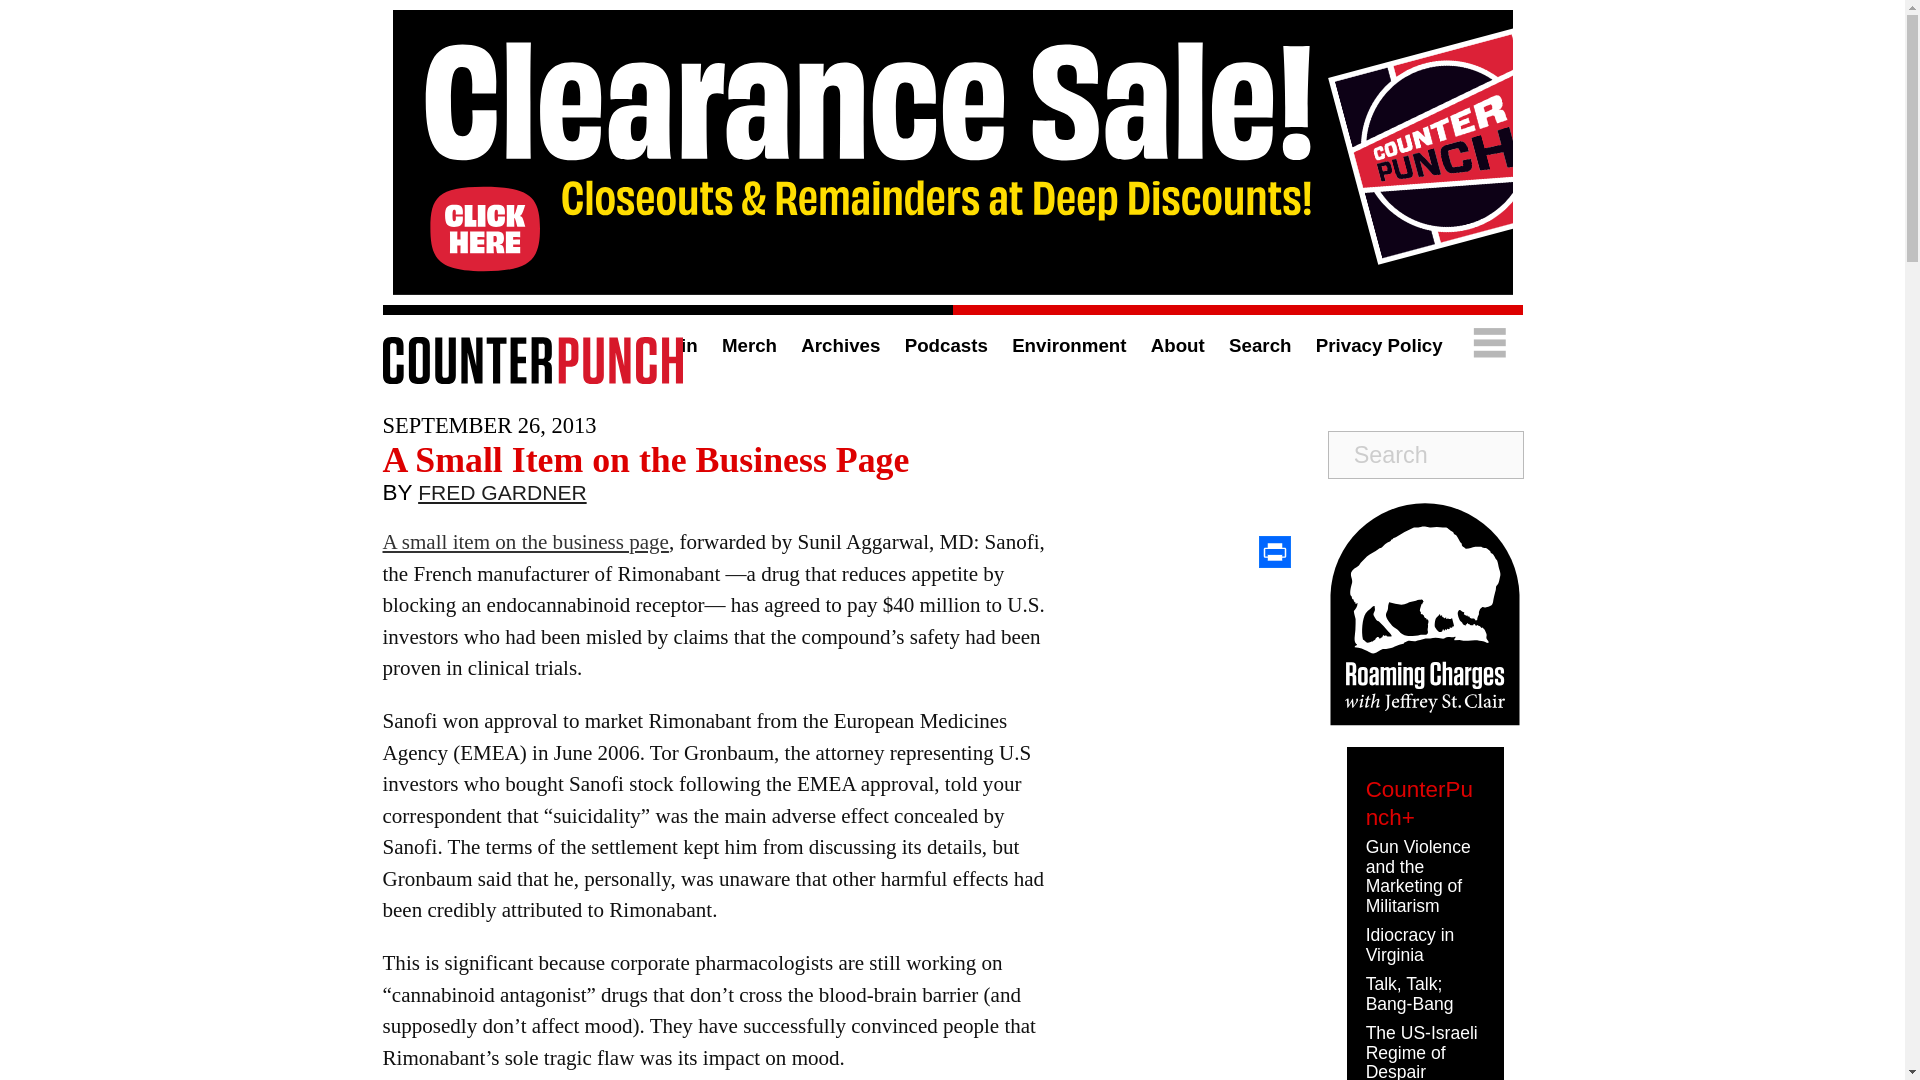  I want to click on About, so click(1178, 345).